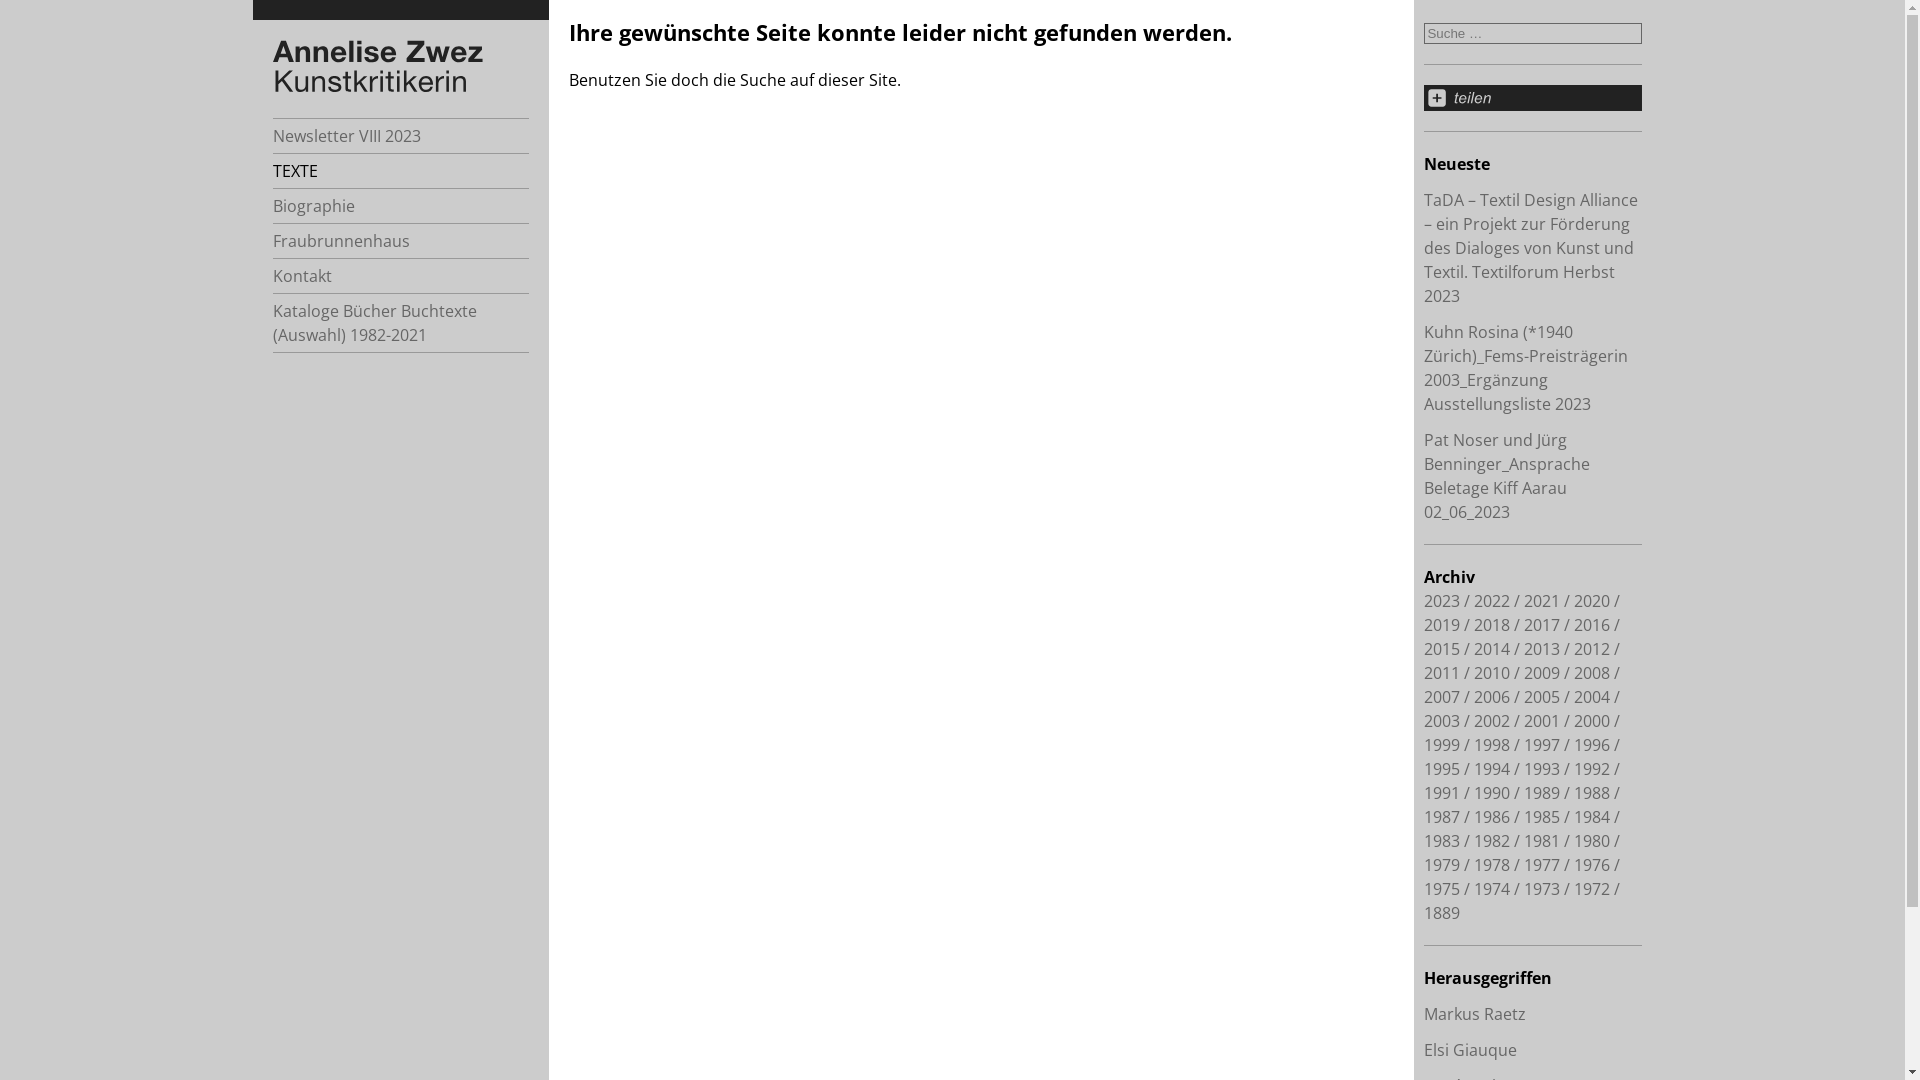 The image size is (1920, 1080). What do you see at coordinates (1542, 769) in the screenshot?
I see `1993` at bounding box center [1542, 769].